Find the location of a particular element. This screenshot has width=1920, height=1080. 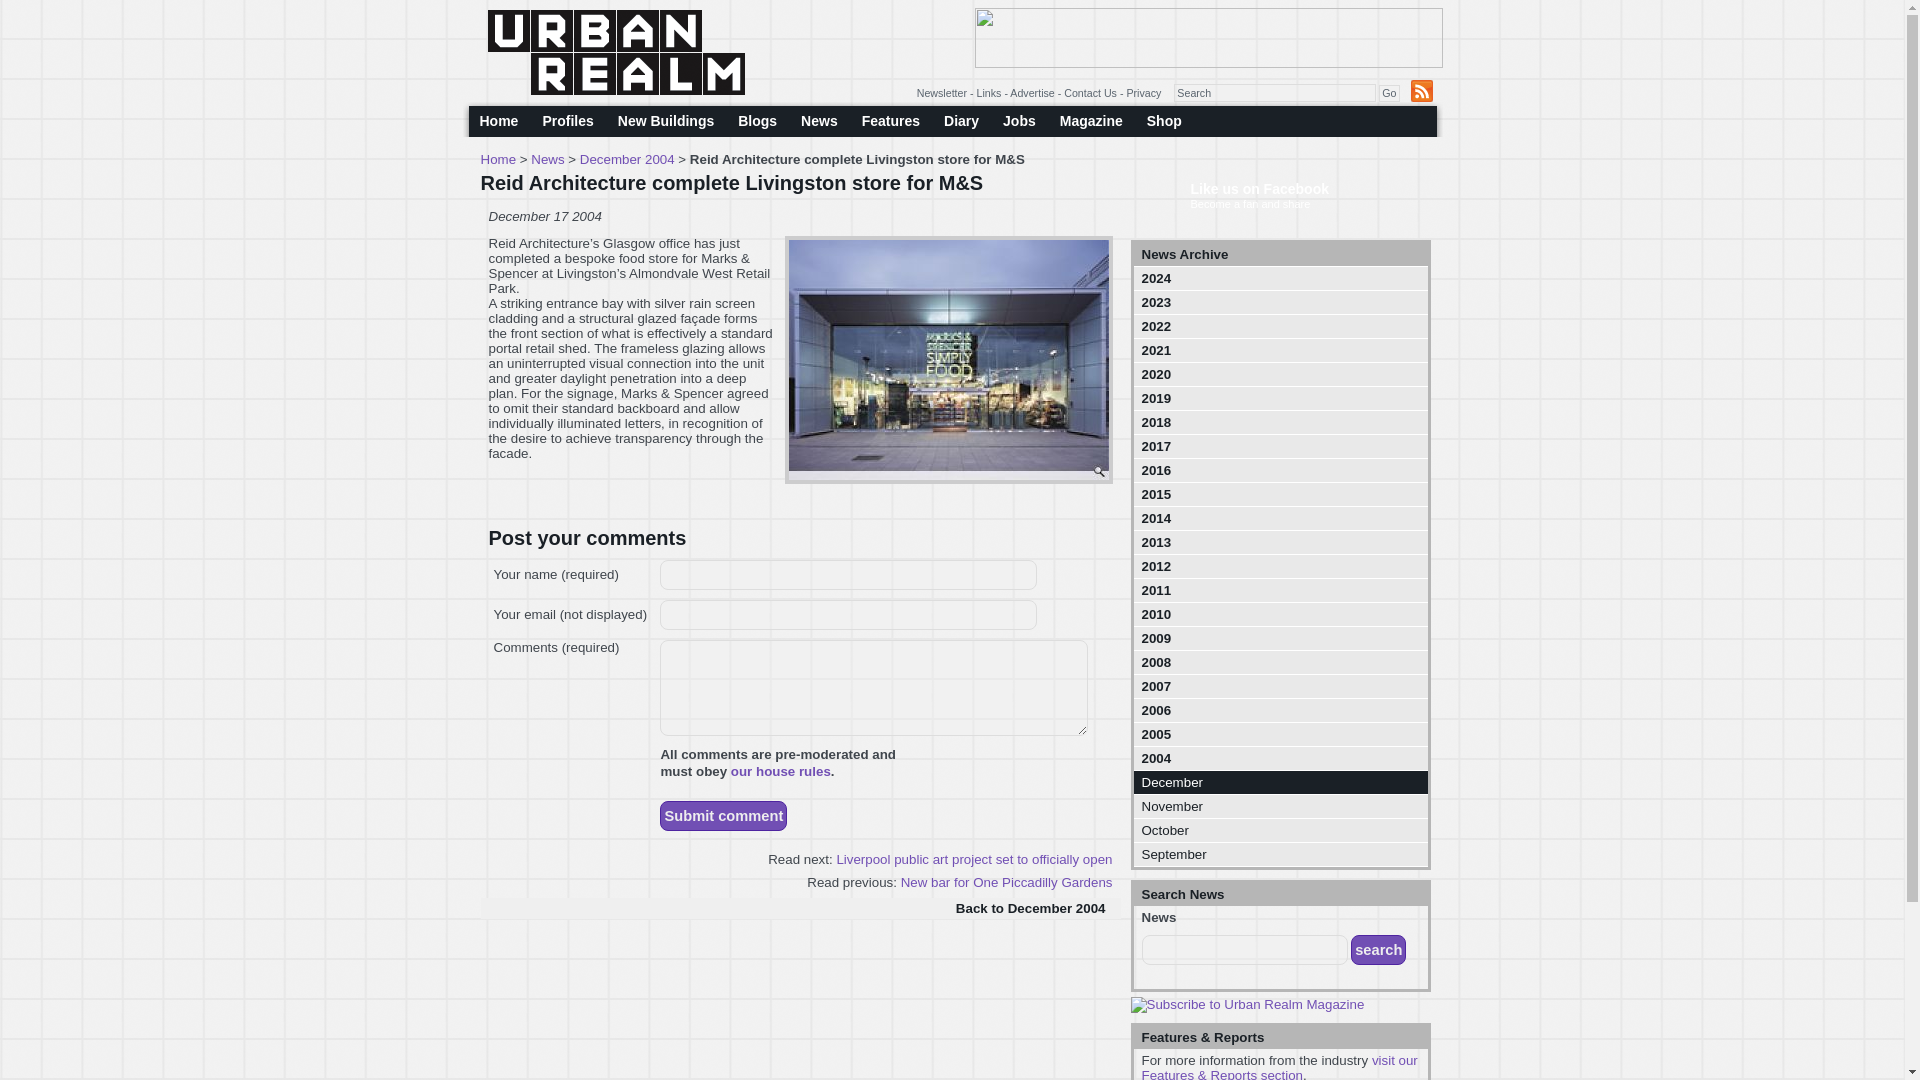

Like us on Facebook is located at coordinates (1259, 188).